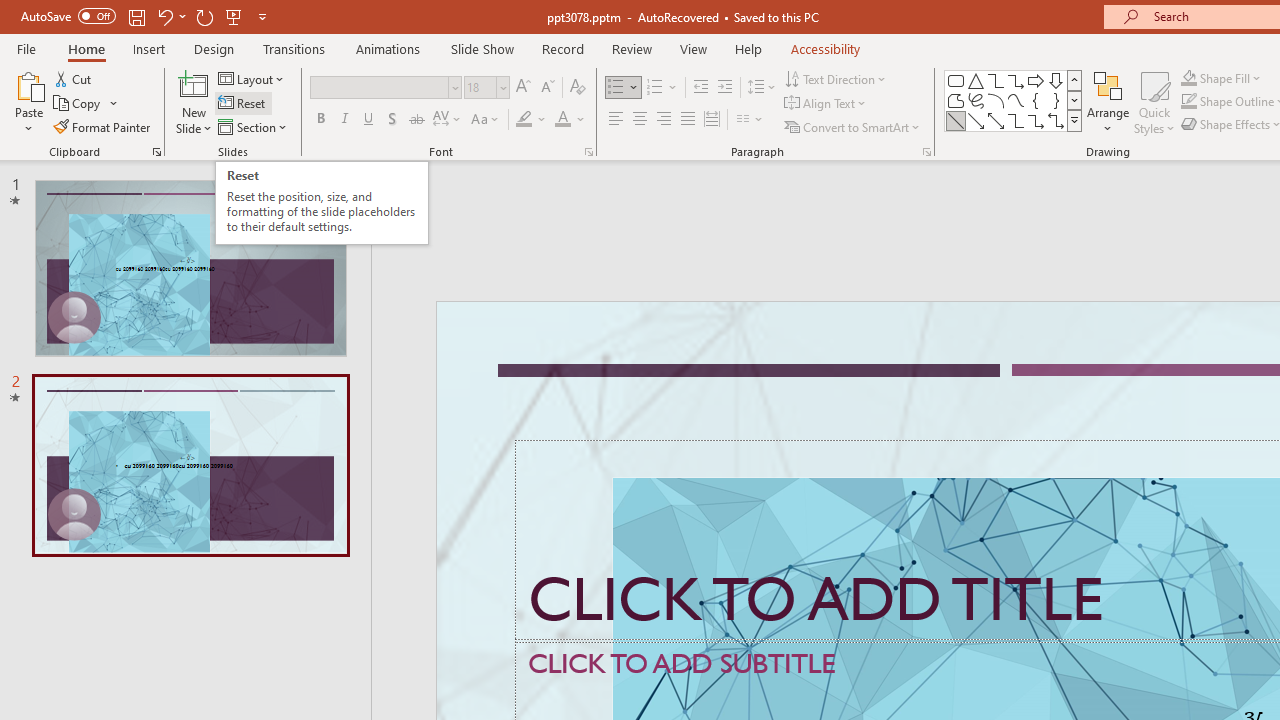 The image size is (1280, 720). What do you see at coordinates (156, 152) in the screenshot?
I see `Office Clipboard...` at bounding box center [156, 152].